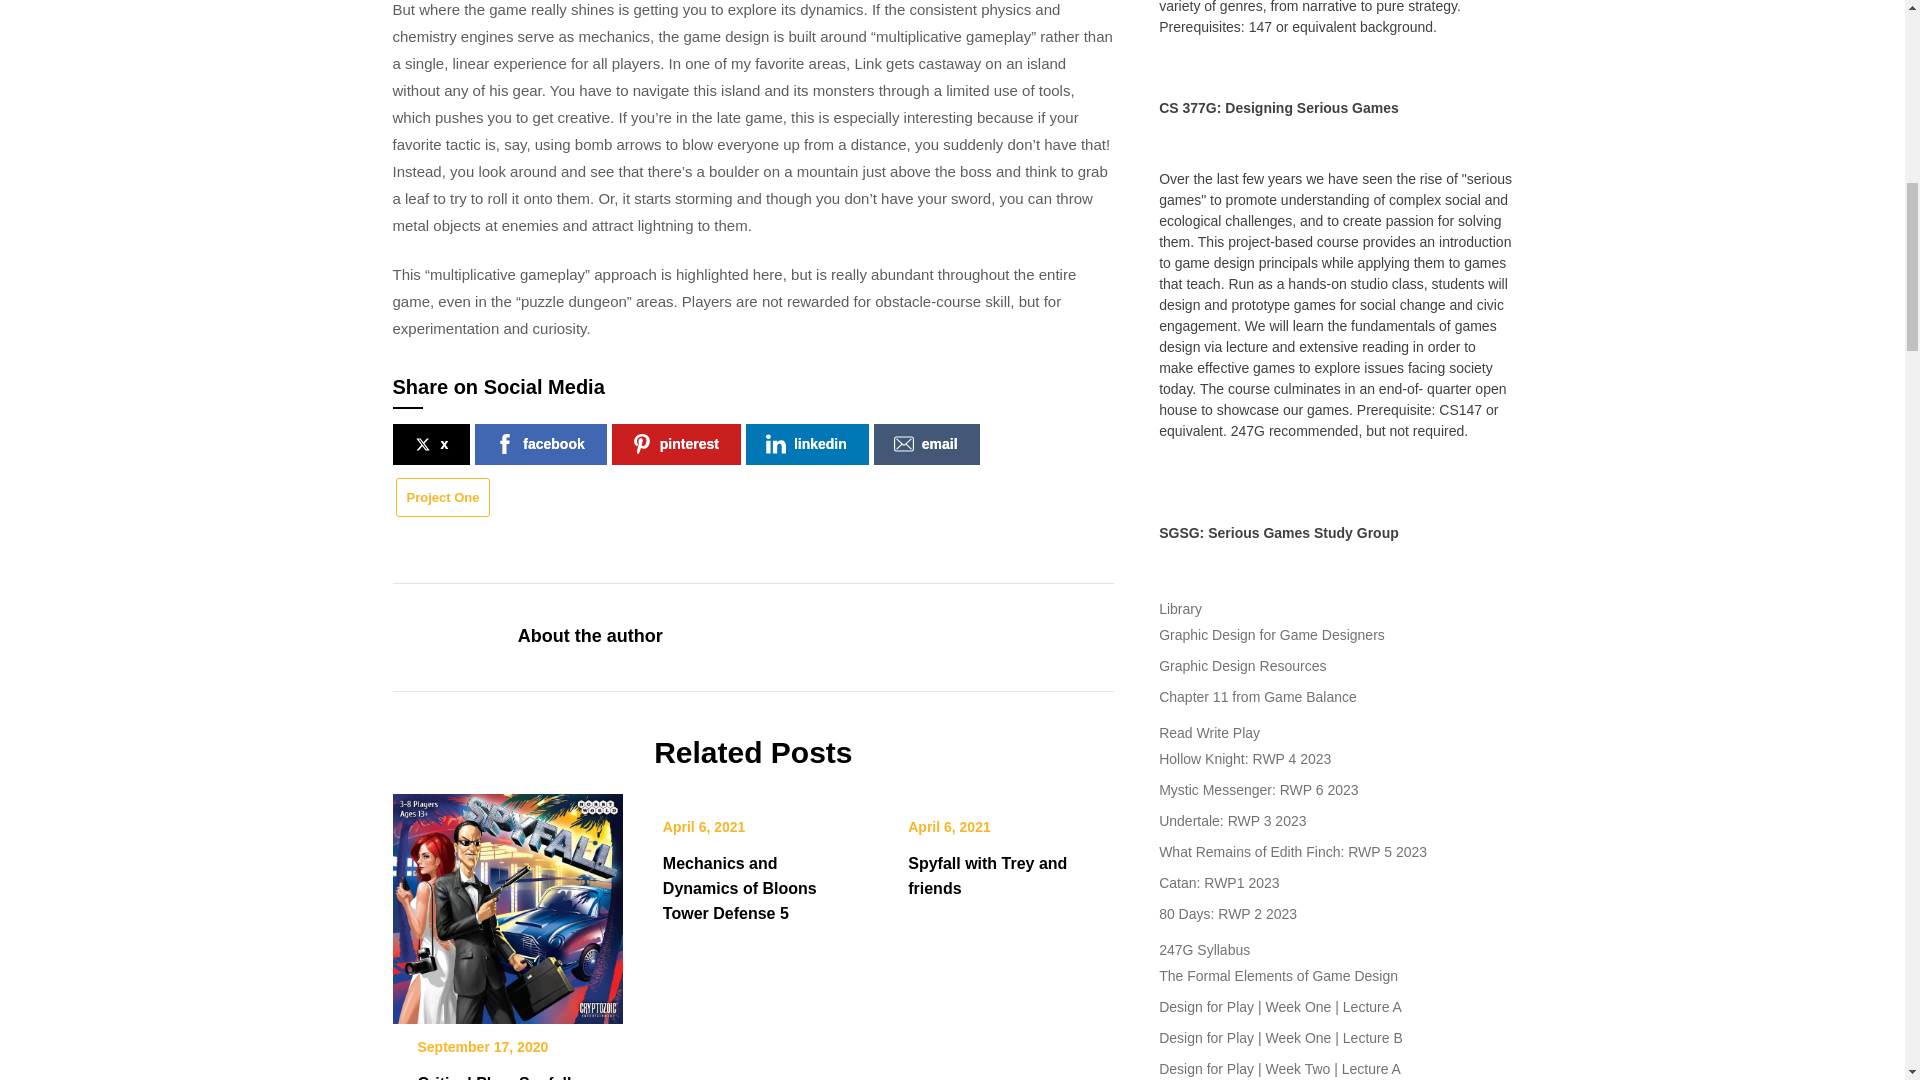 The image size is (1920, 1080). Describe the element at coordinates (506, 902) in the screenshot. I see `Critical Play: Spyfall` at that location.